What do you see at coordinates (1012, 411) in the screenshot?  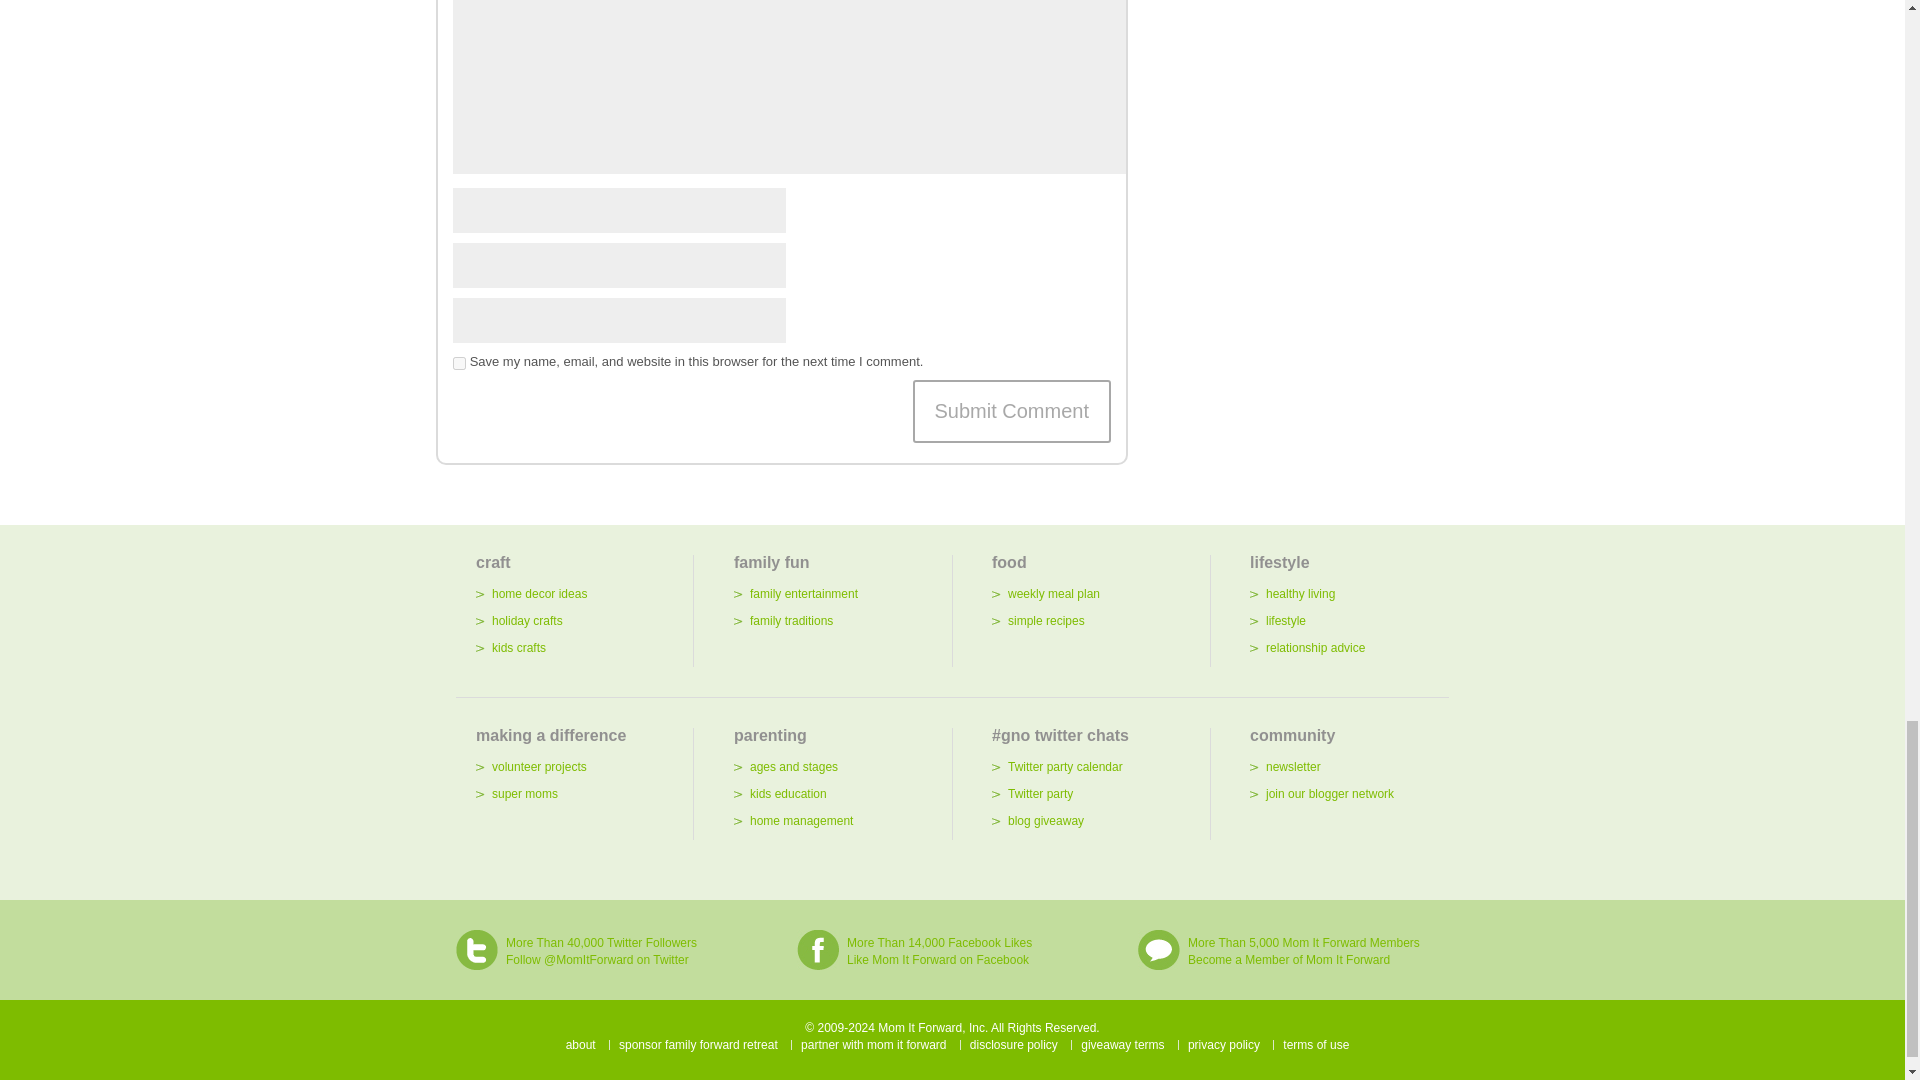 I see `Submit Comment` at bounding box center [1012, 411].